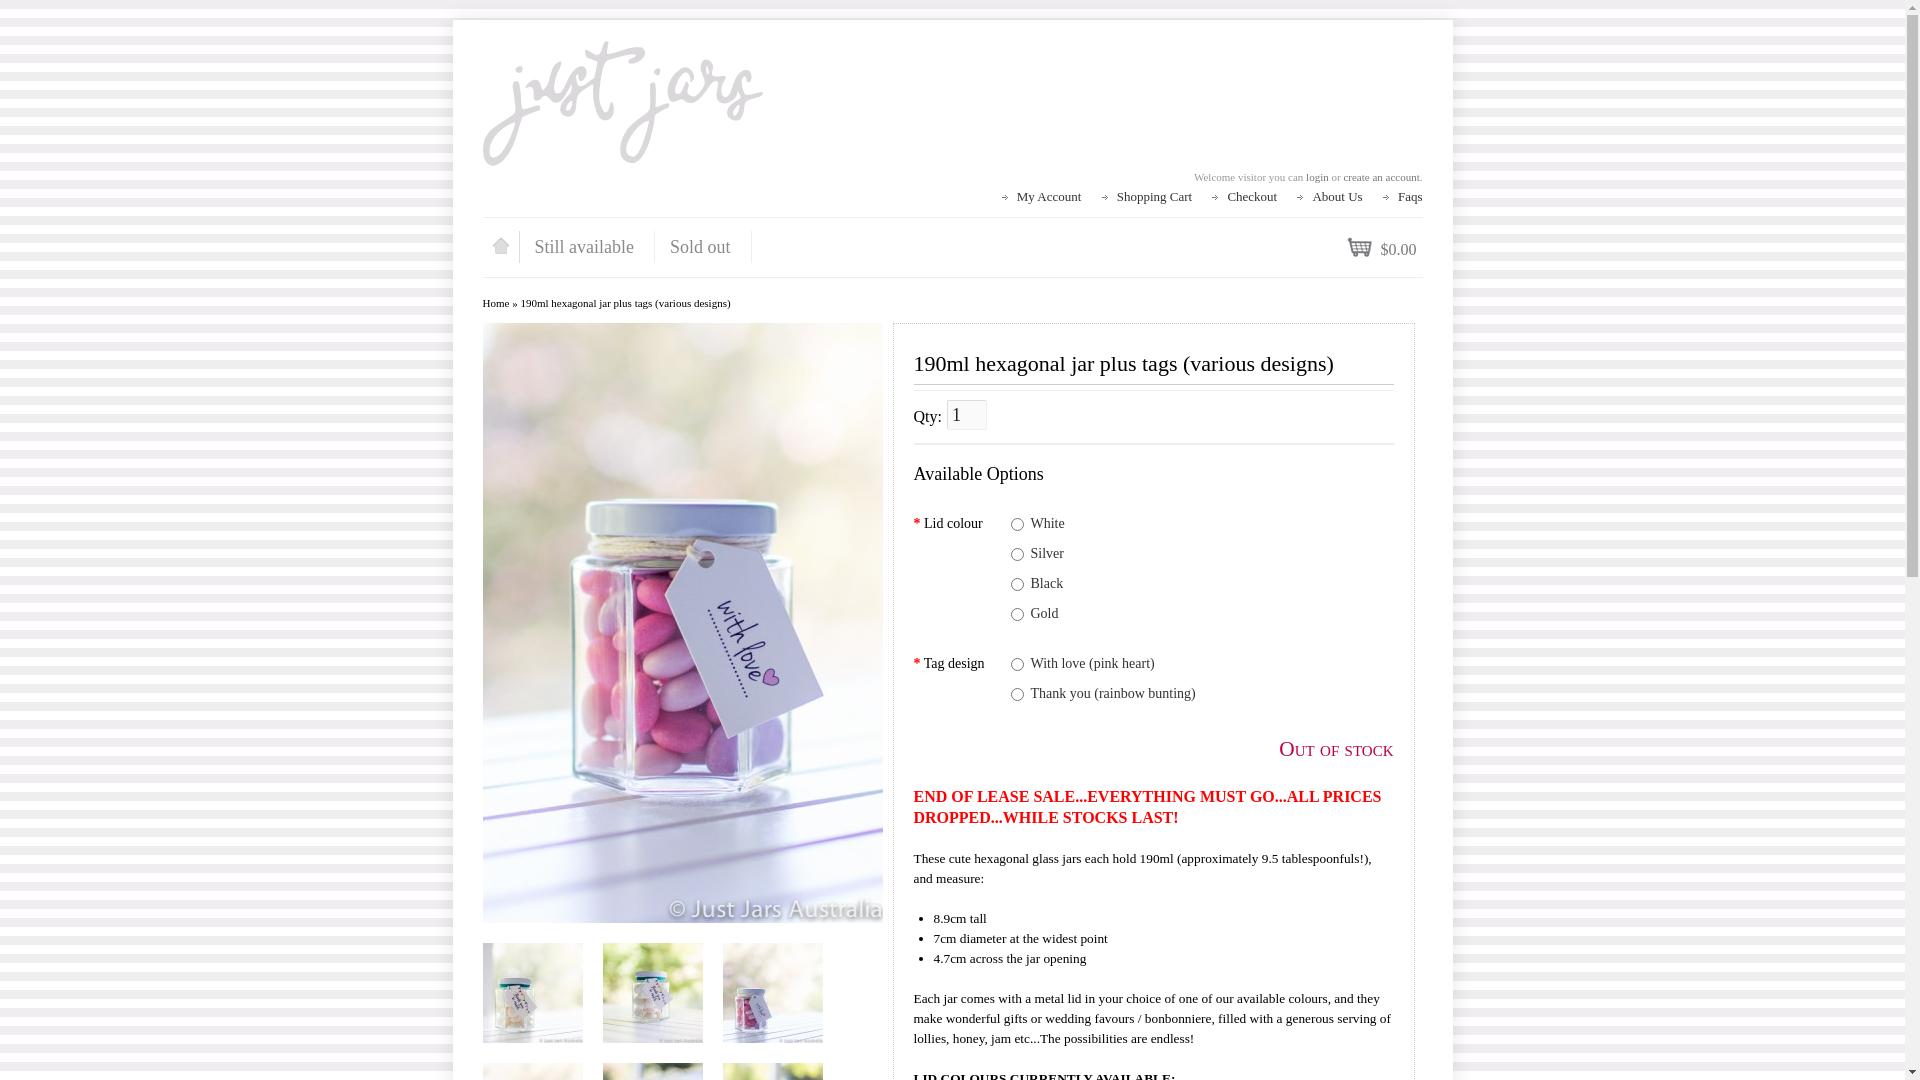 Image resolution: width=1920 pixels, height=1080 pixels. Describe the element at coordinates (1381, 177) in the screenshot. I see `create an account` at that location.